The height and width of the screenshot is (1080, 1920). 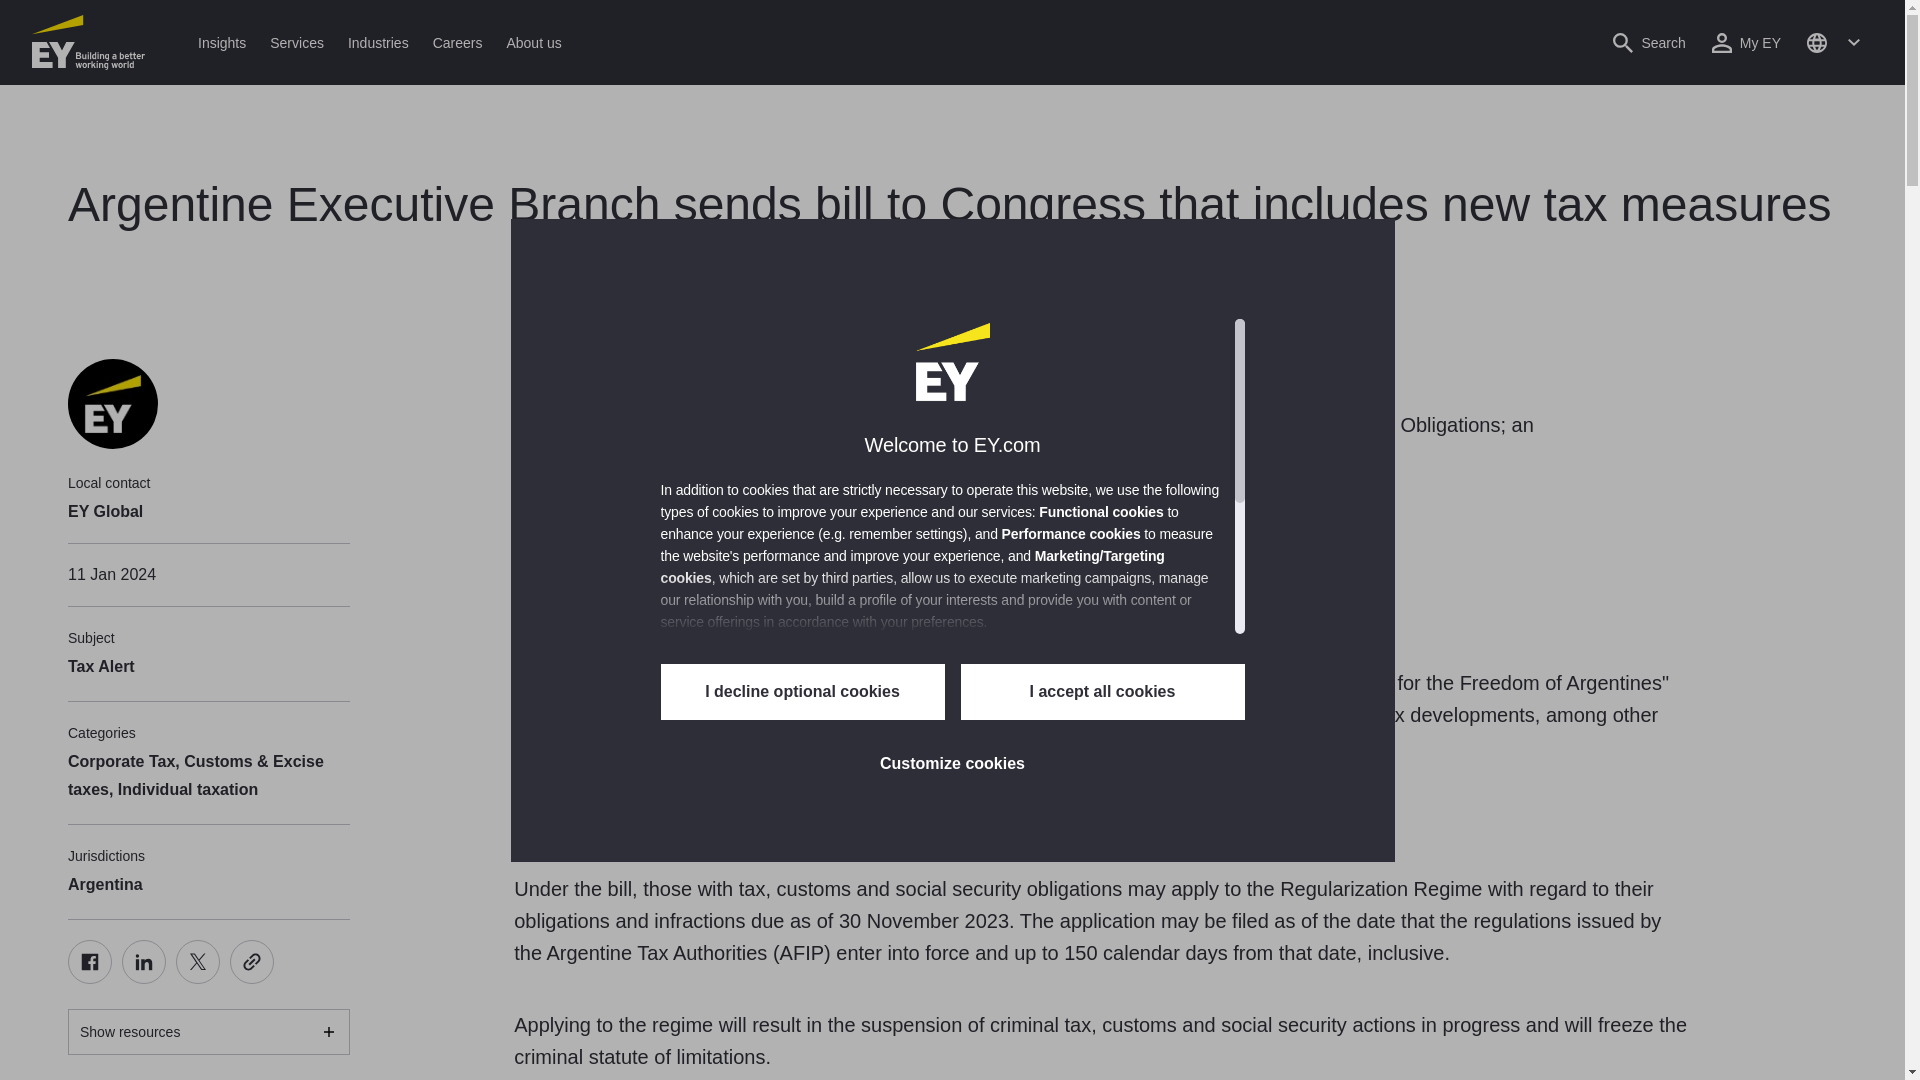 I want to click on Facebook, so click(x=89, y=961).